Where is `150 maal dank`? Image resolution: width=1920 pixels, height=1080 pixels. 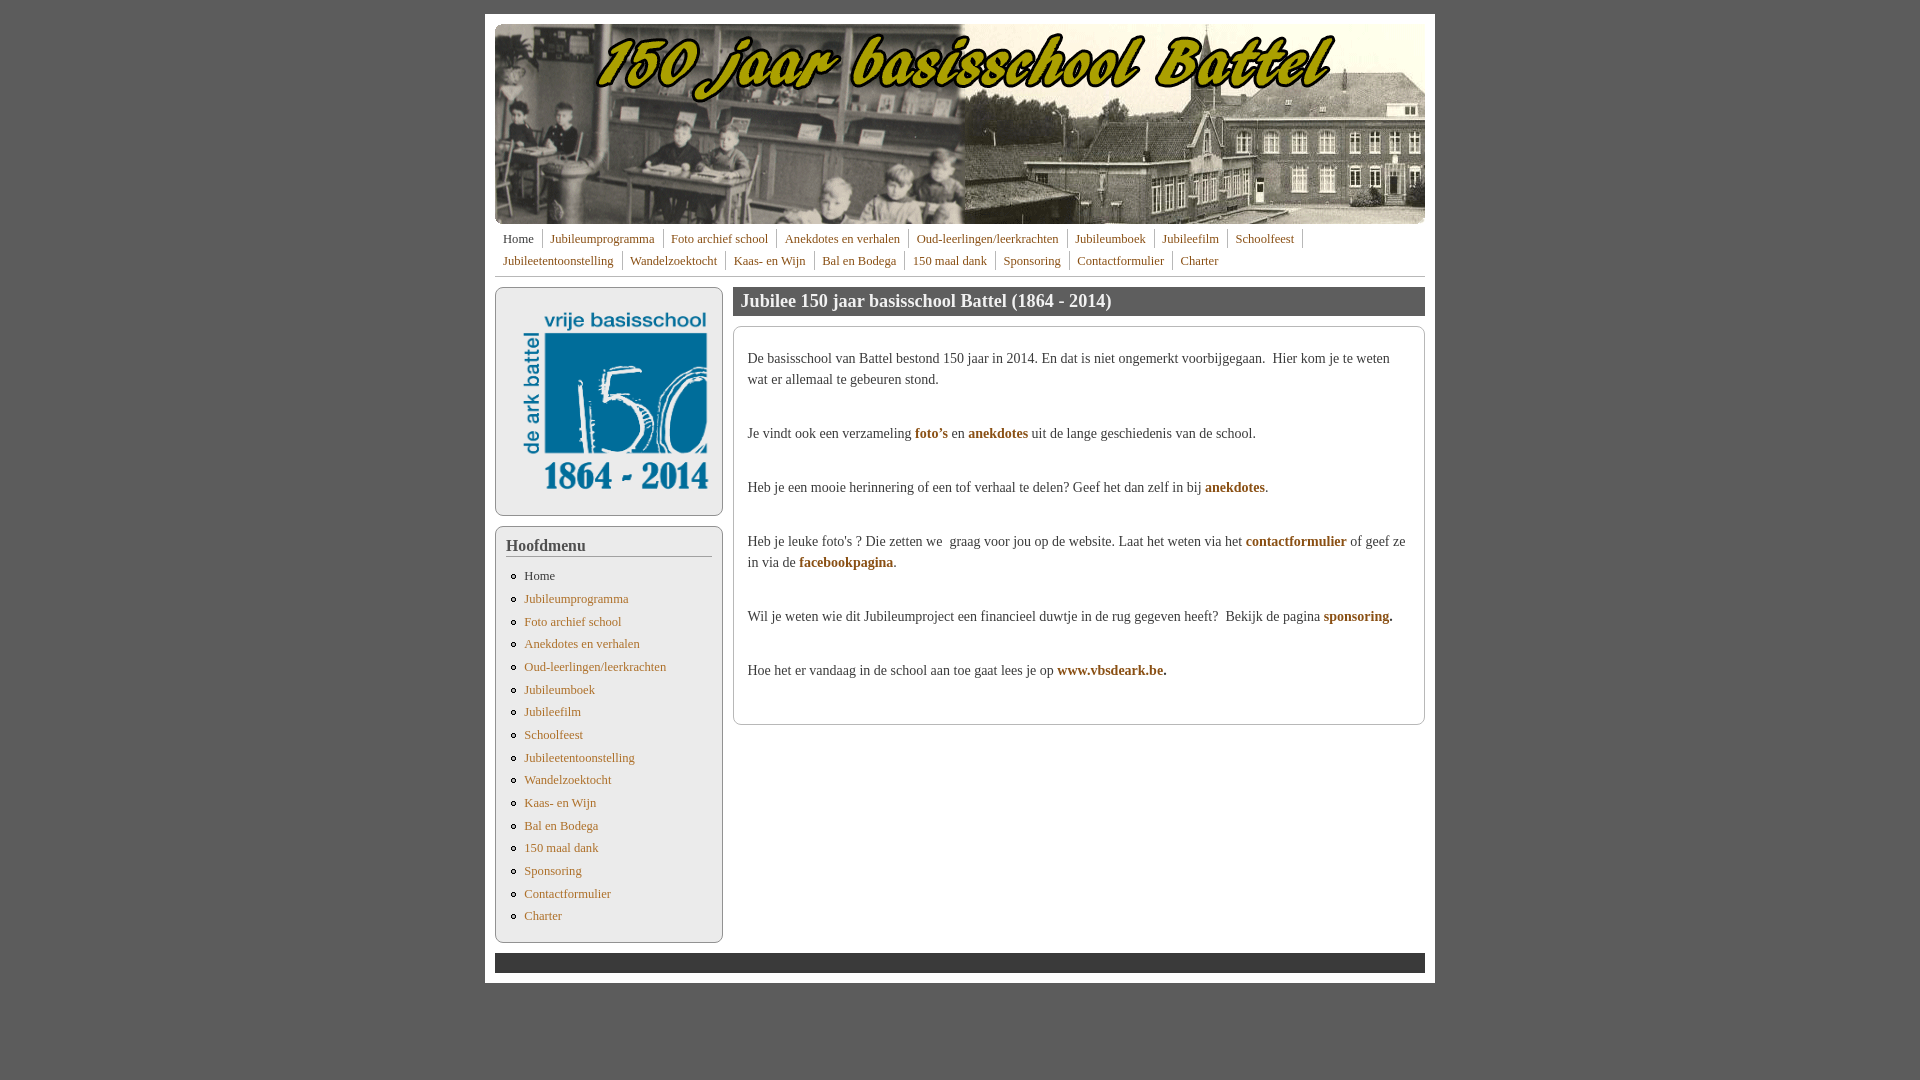
150 maal dank is located at coordinates (561, 848).